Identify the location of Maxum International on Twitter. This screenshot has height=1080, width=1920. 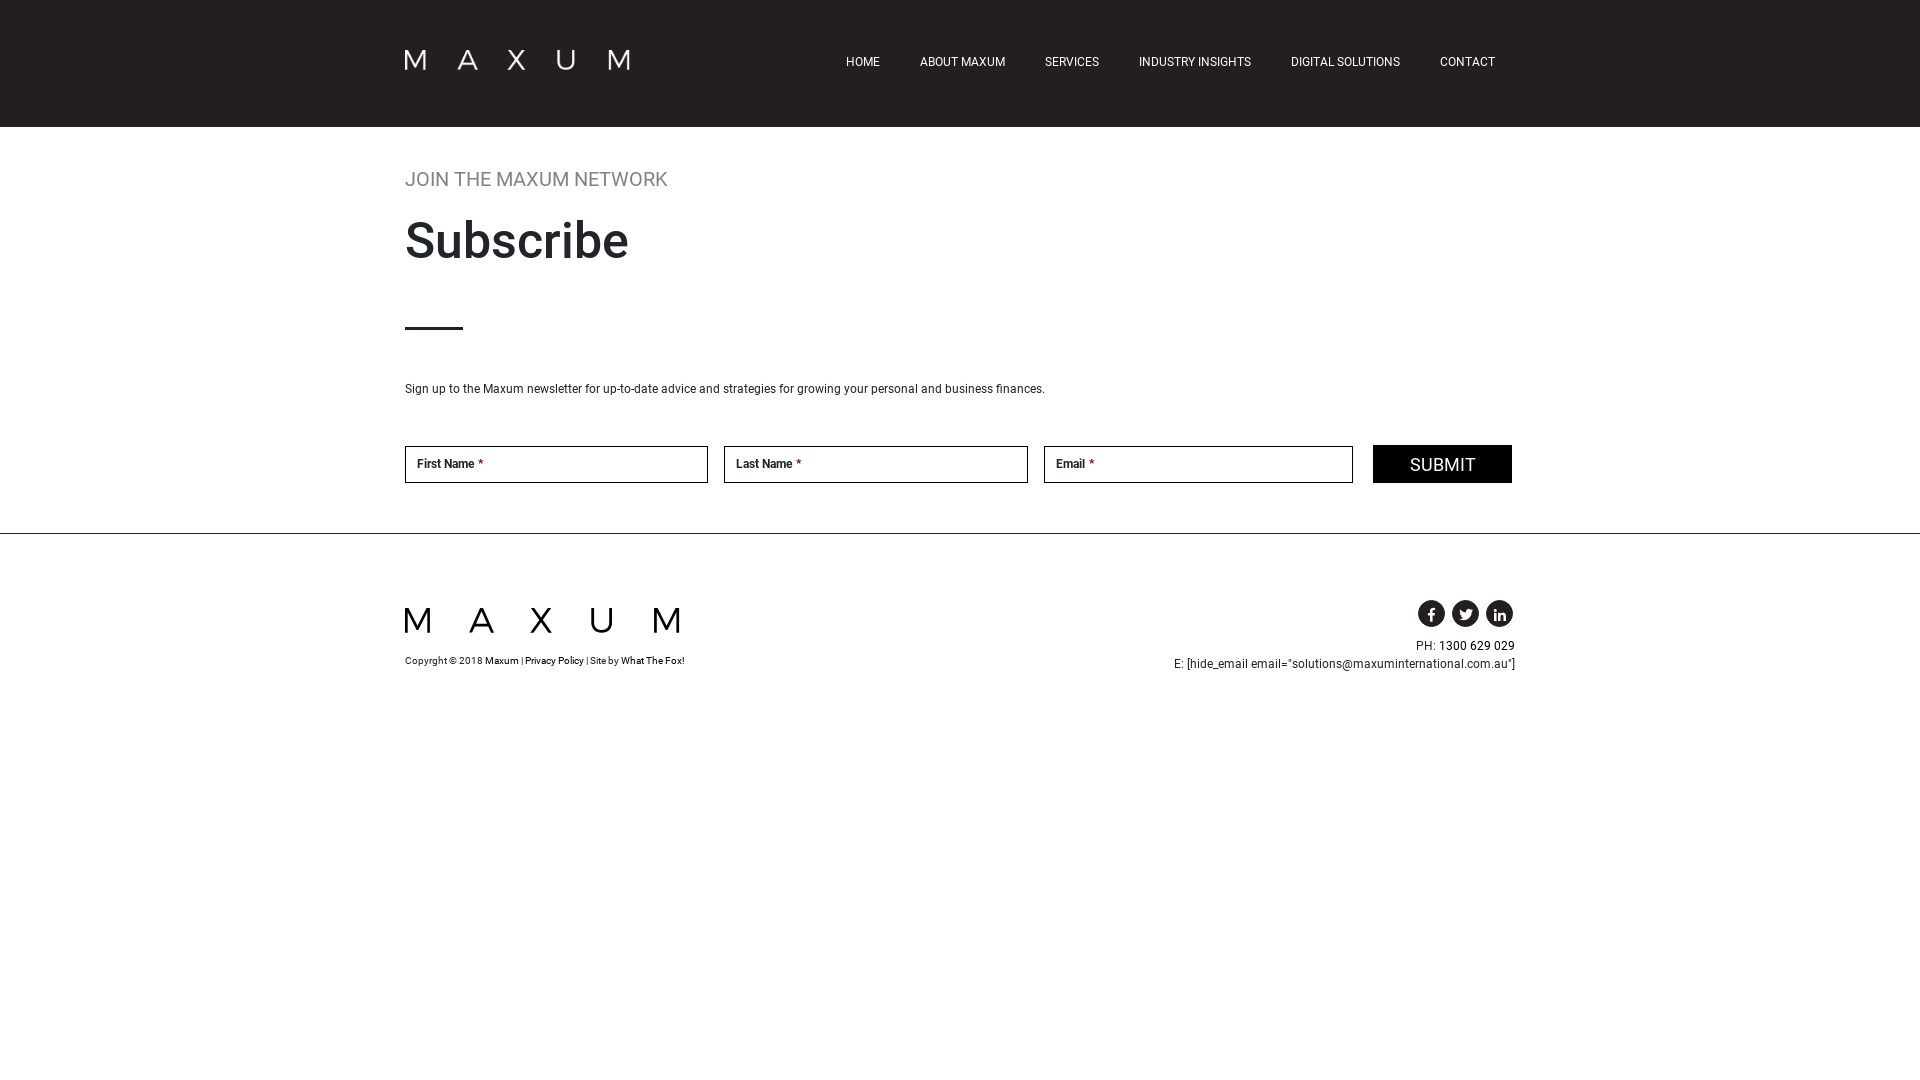
(1466, 614).